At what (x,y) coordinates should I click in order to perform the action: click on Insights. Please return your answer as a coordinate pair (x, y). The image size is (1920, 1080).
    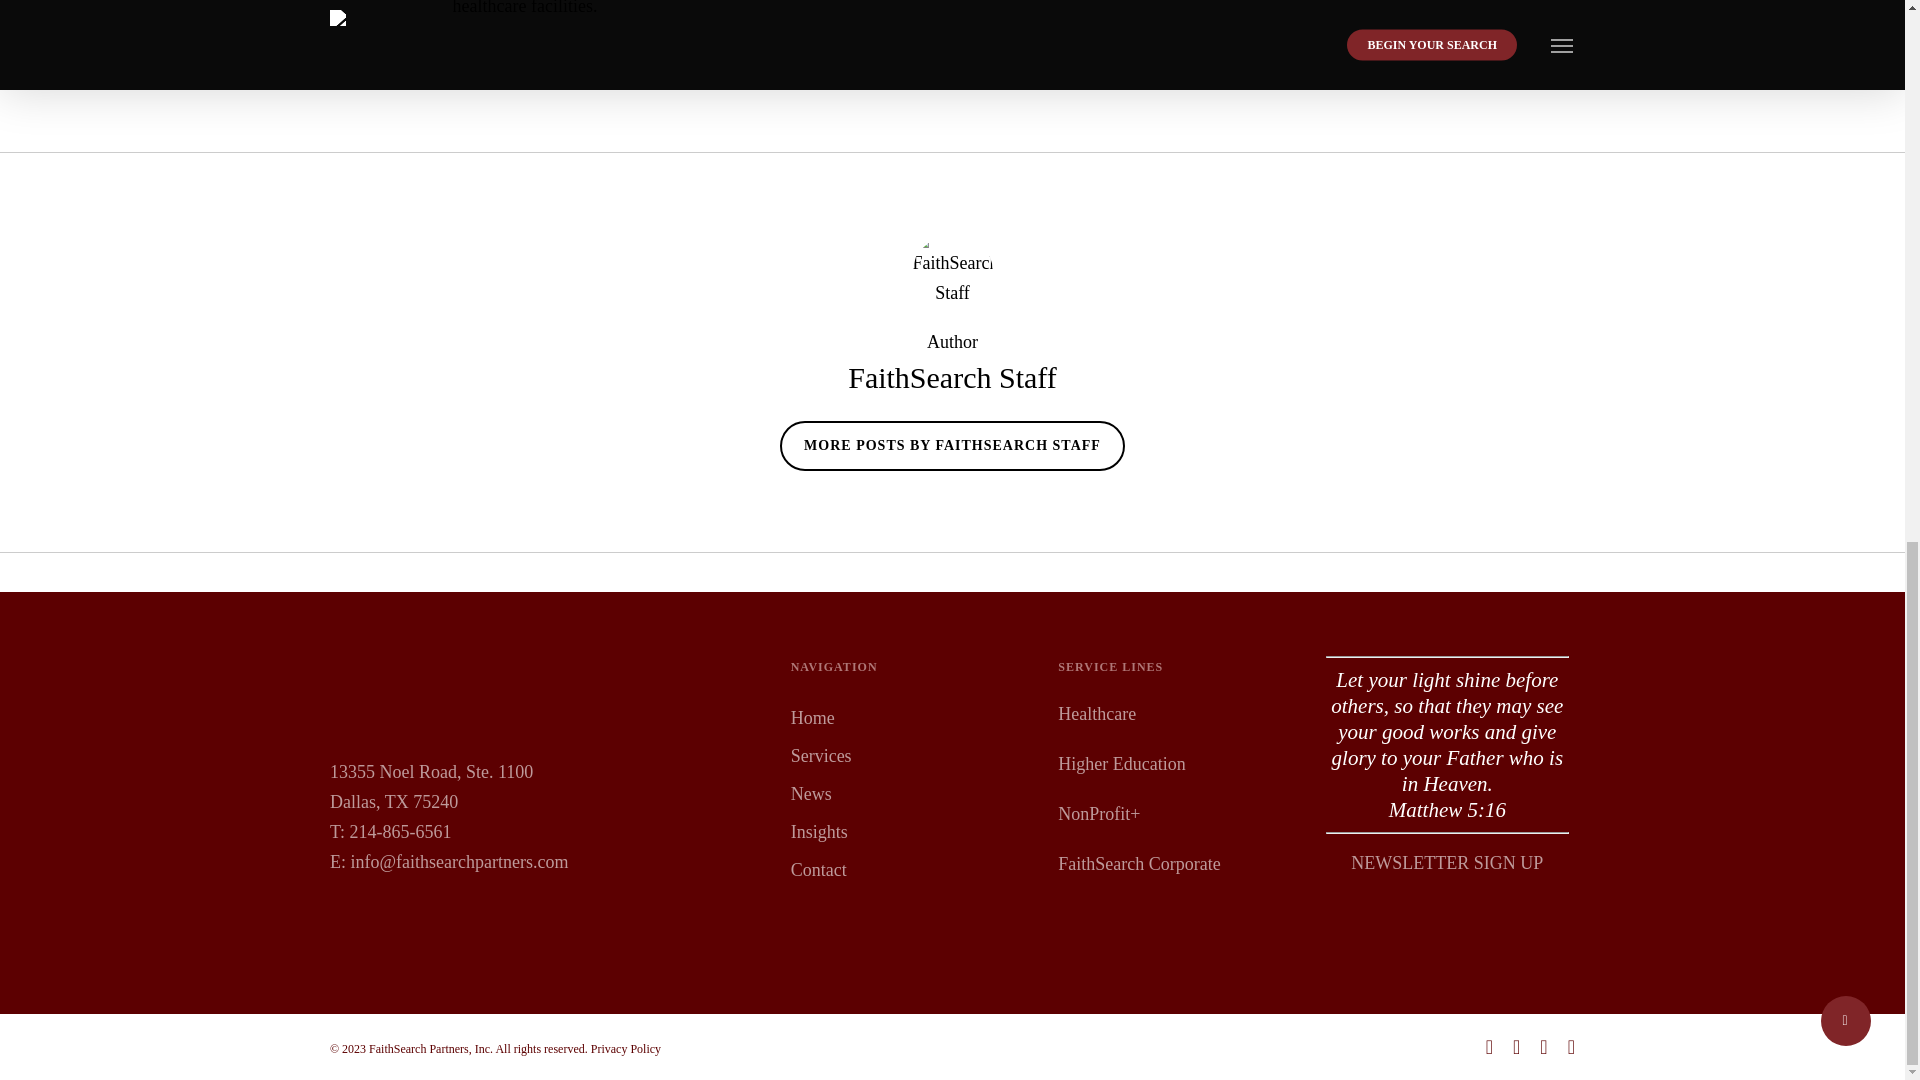
    Looking at the image, I should click on (912, 831).